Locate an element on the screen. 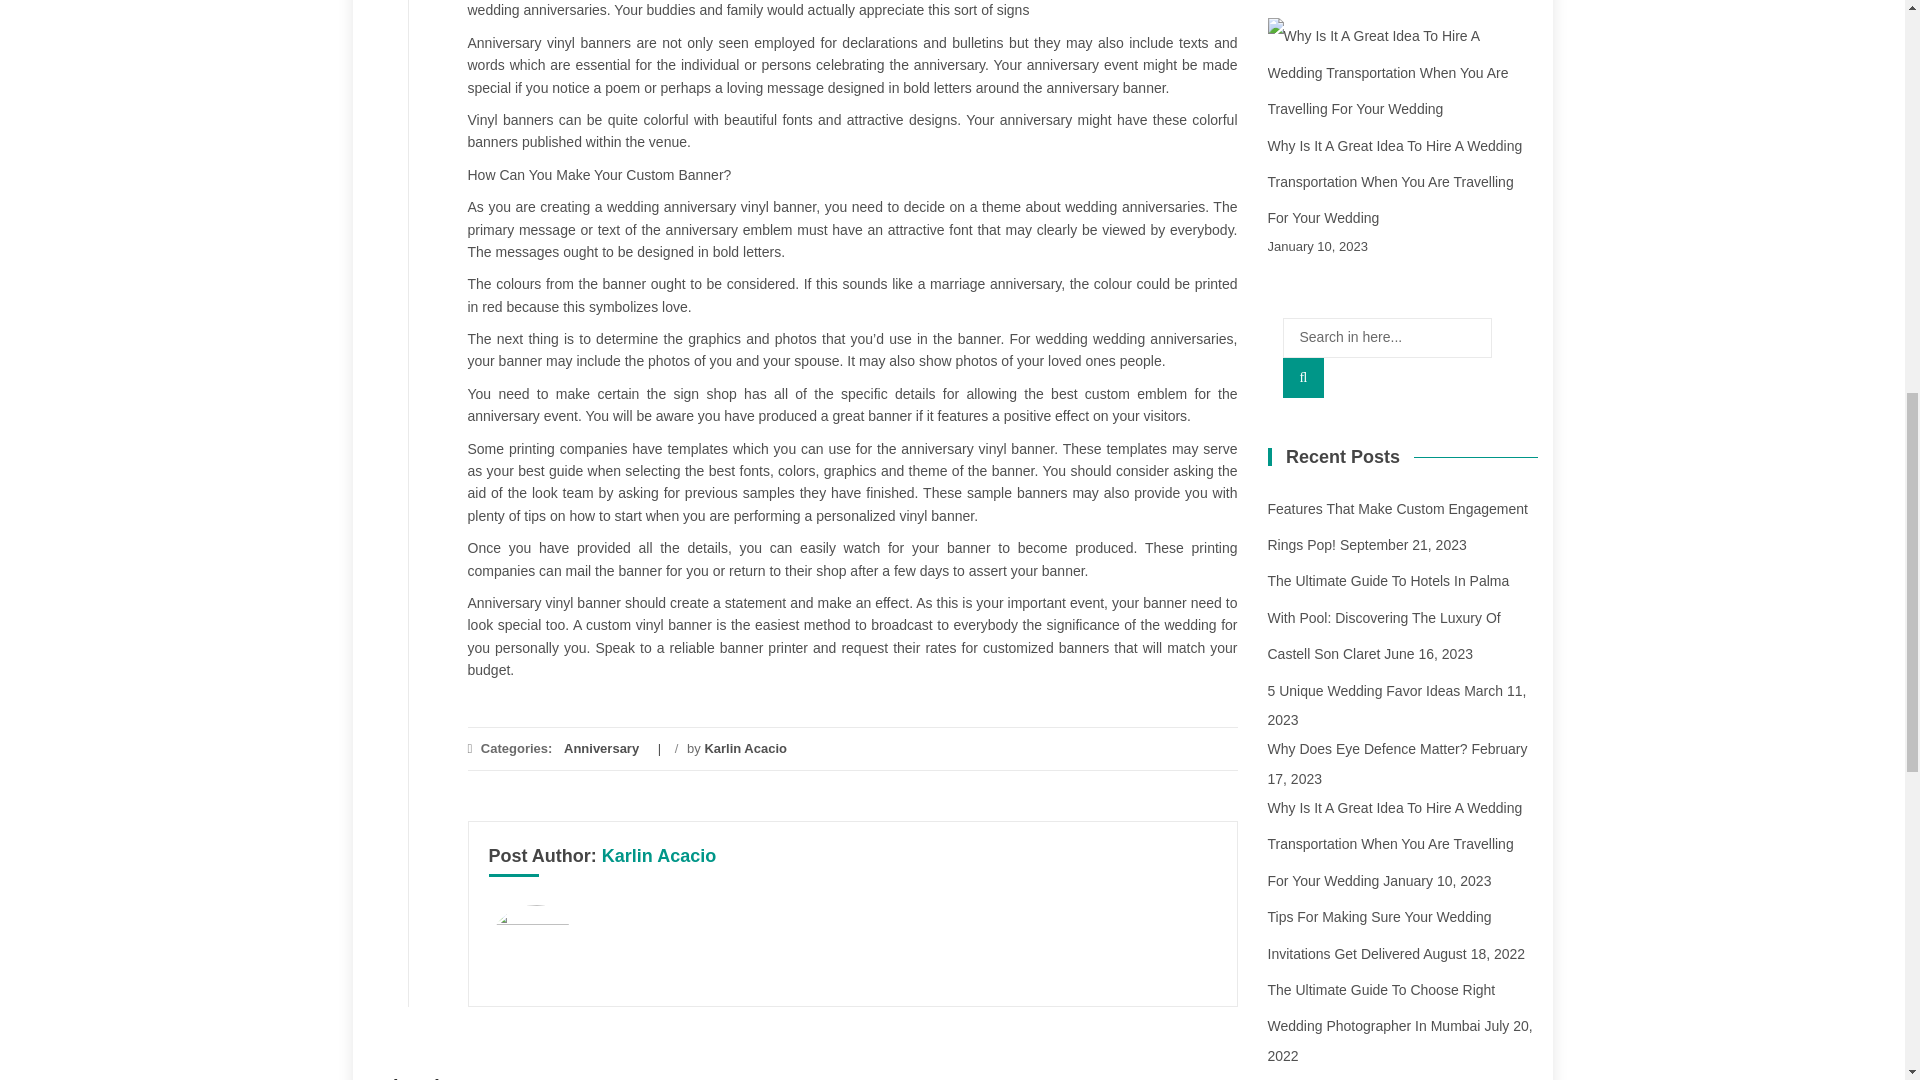  Anniversary is located at coordinates (602, 748).